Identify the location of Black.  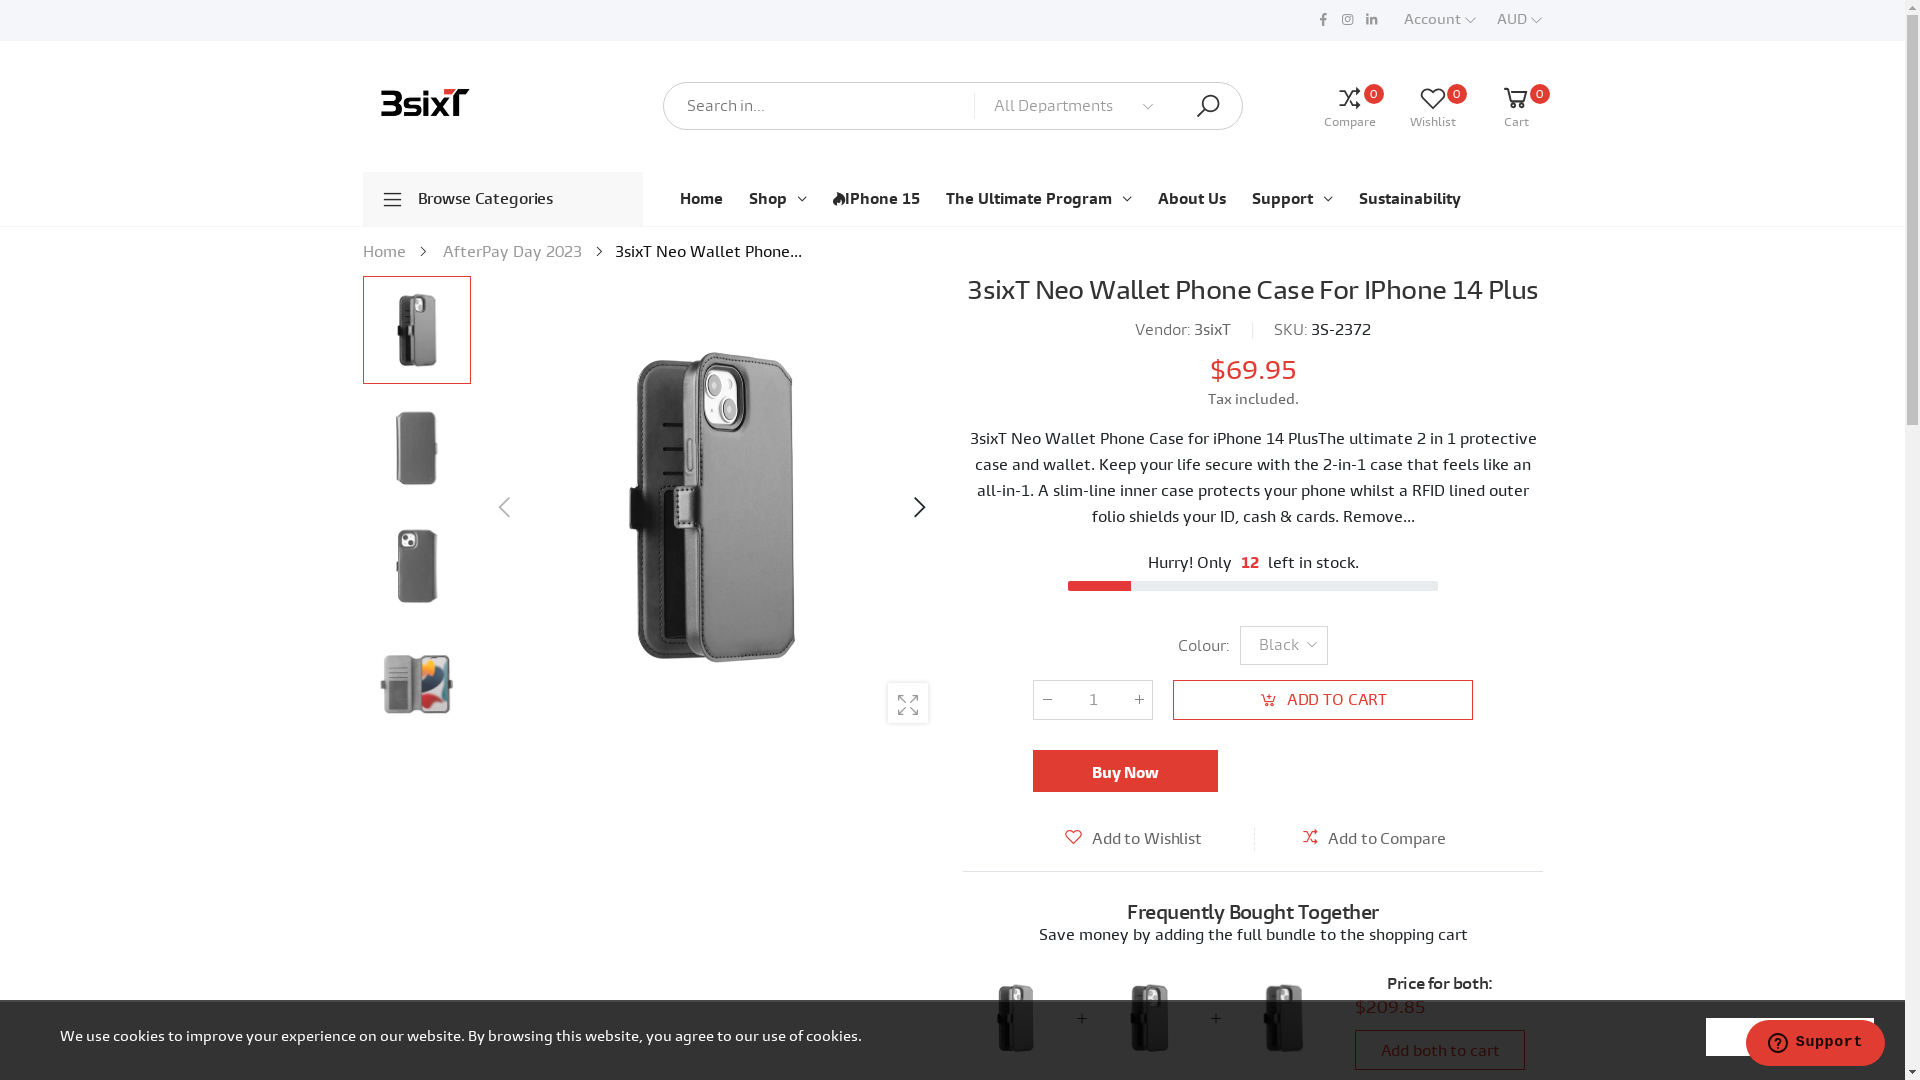
(416, 330).